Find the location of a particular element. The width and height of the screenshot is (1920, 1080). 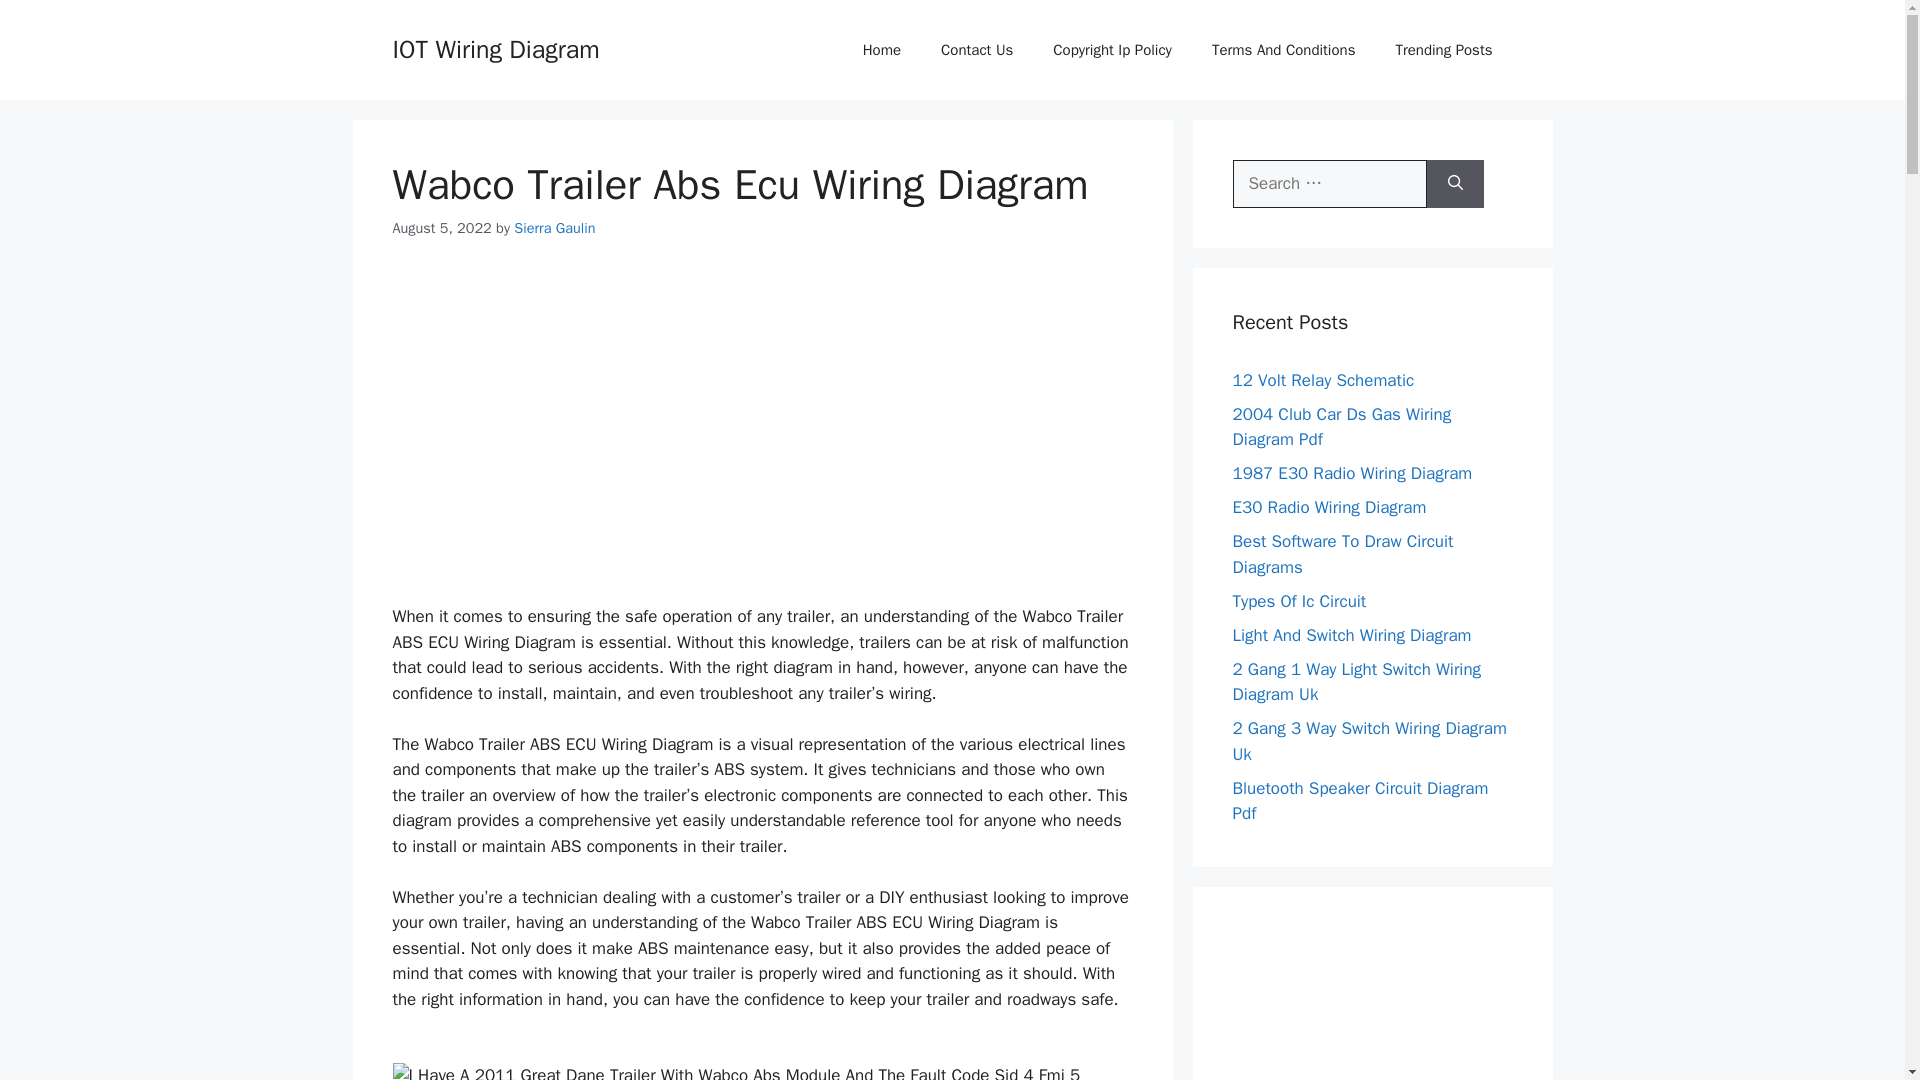

IOT Wiring Diagram is located at coordinates (495, 48).